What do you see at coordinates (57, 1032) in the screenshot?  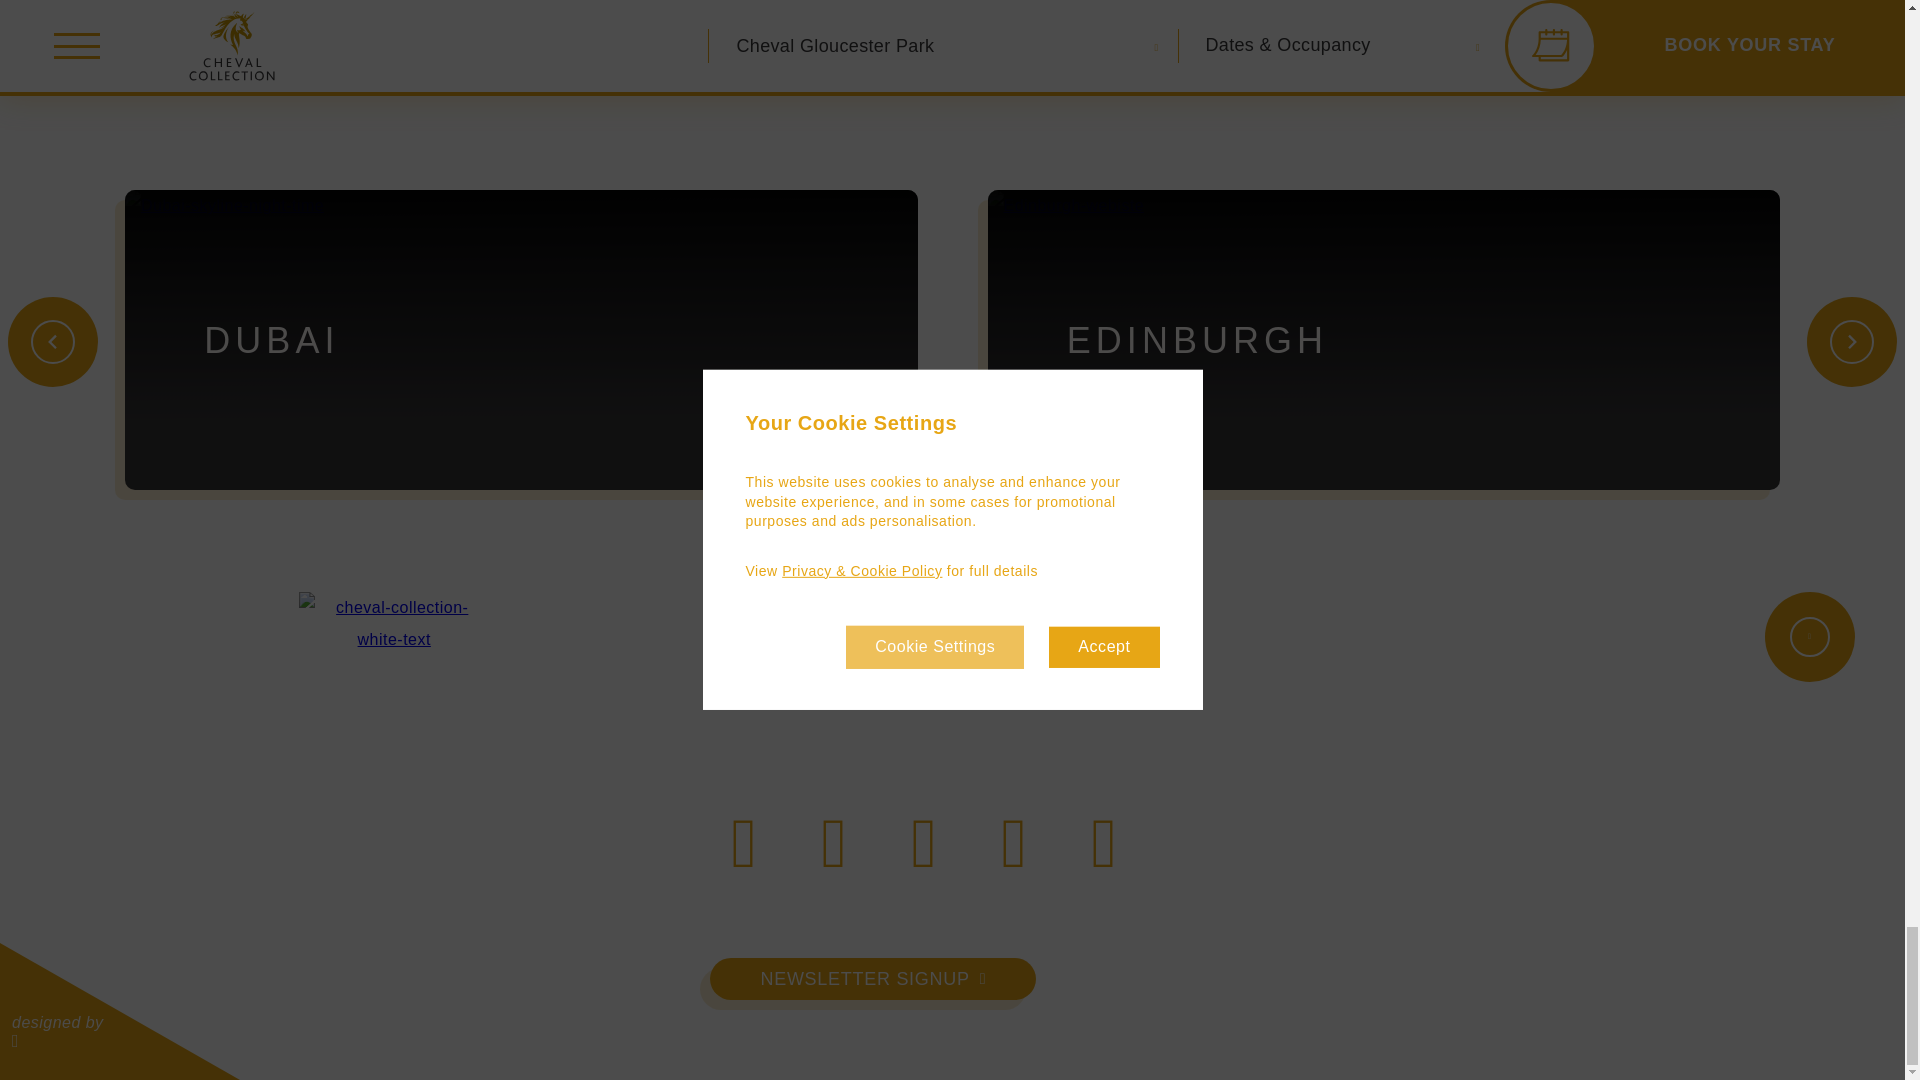 I see `Contact Avvio` at bounding box center [57, 1032].